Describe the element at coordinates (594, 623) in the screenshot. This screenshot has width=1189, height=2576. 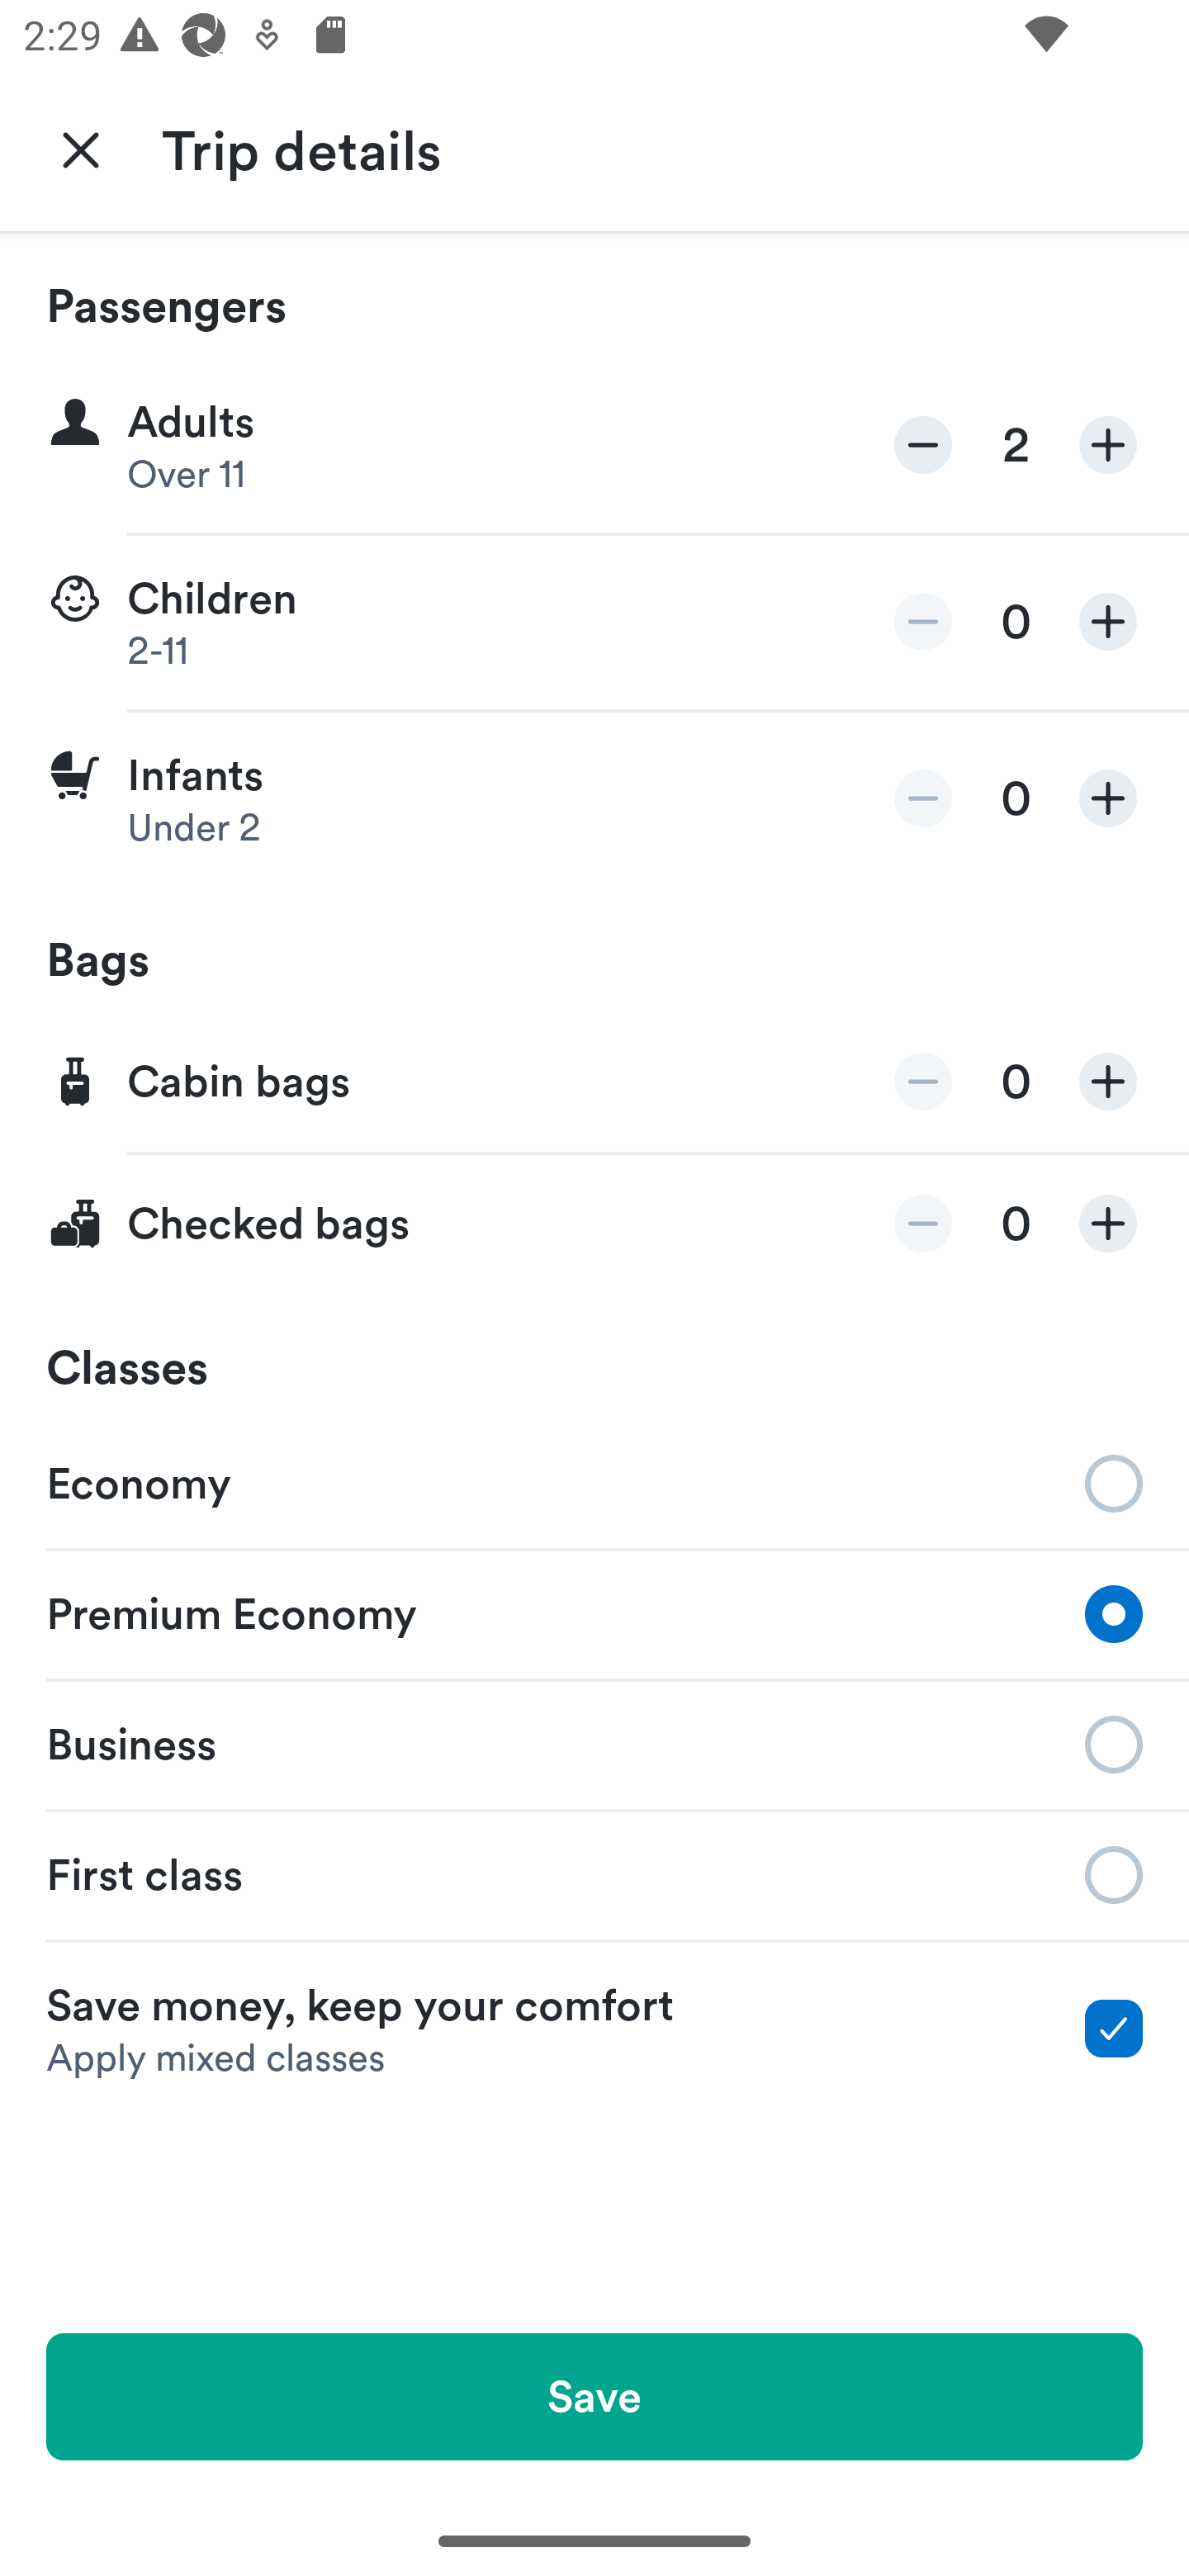
I see `Remove 0 Add Children 2-11` at that location.